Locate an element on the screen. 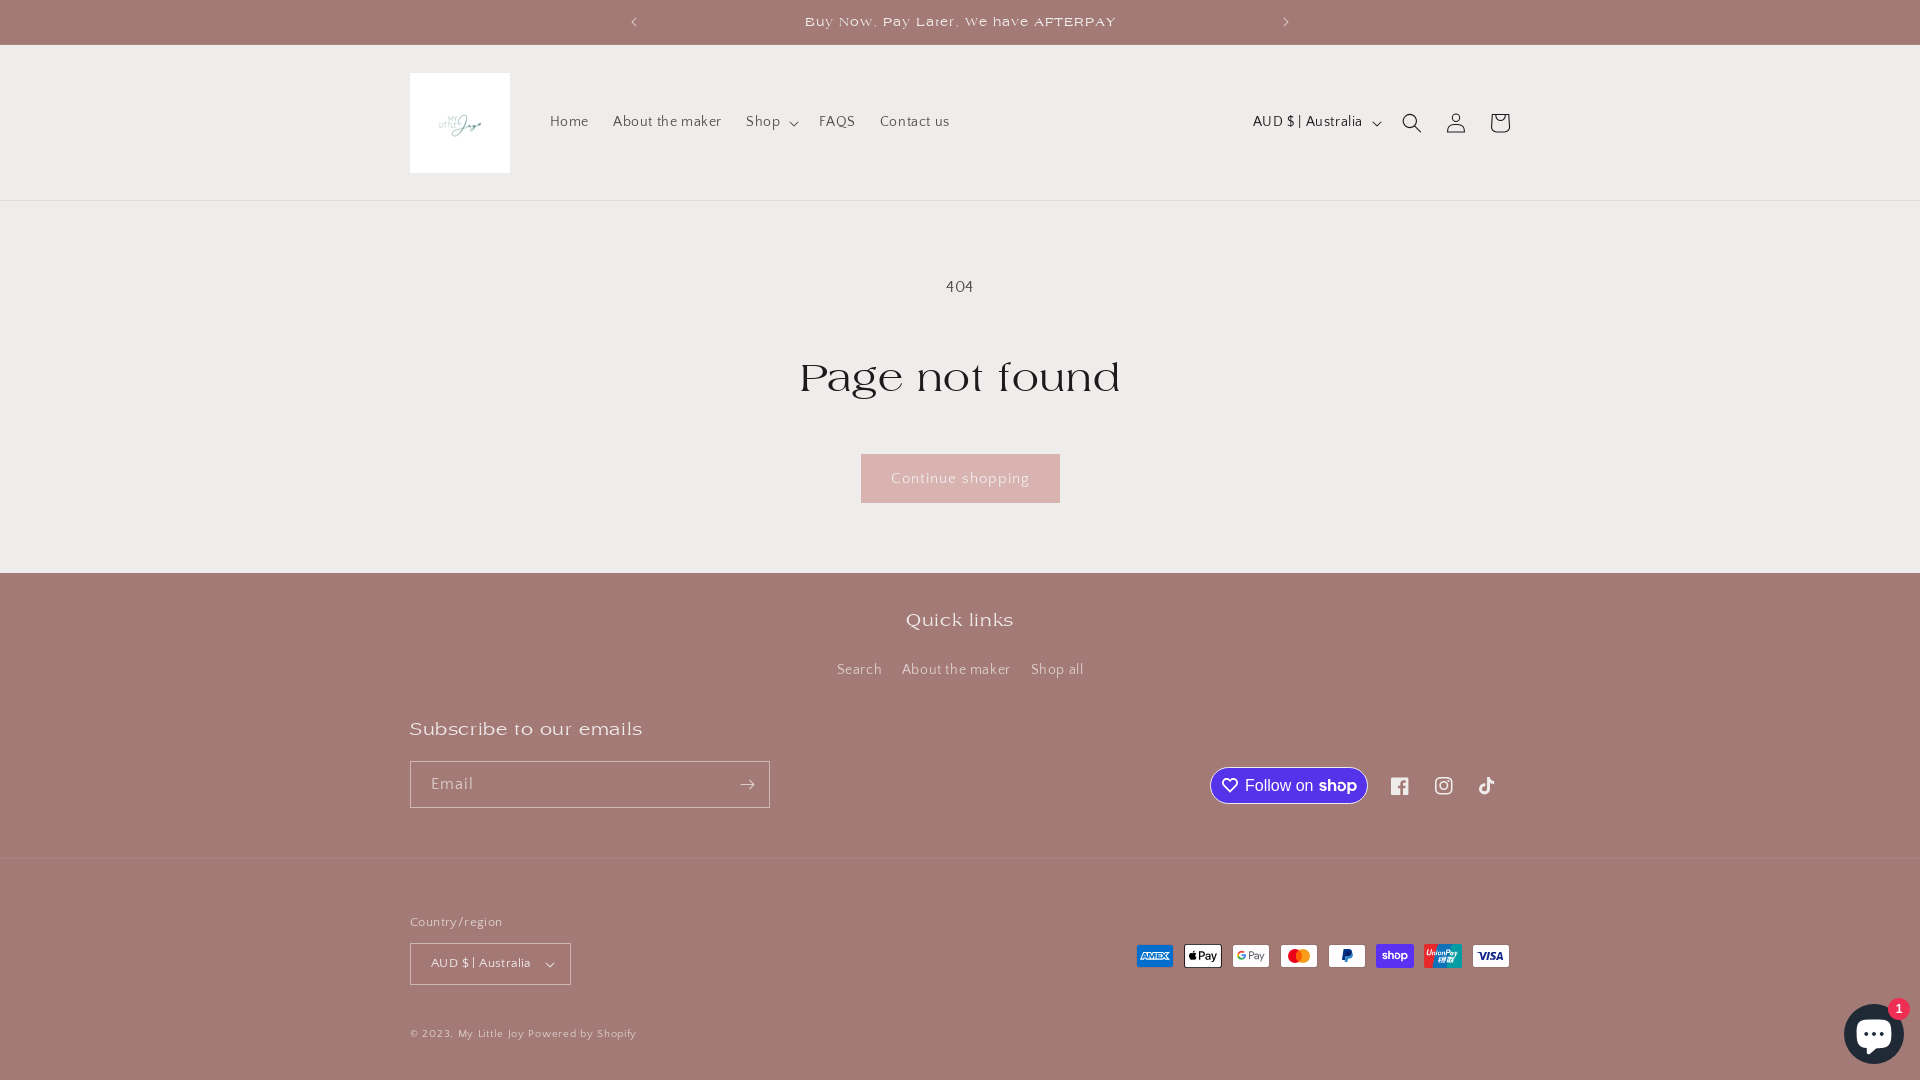 Image resolution: width=1920 pixels, height=1080 pixels. Shopify online store chat is located at coordinates (1874, 1030).